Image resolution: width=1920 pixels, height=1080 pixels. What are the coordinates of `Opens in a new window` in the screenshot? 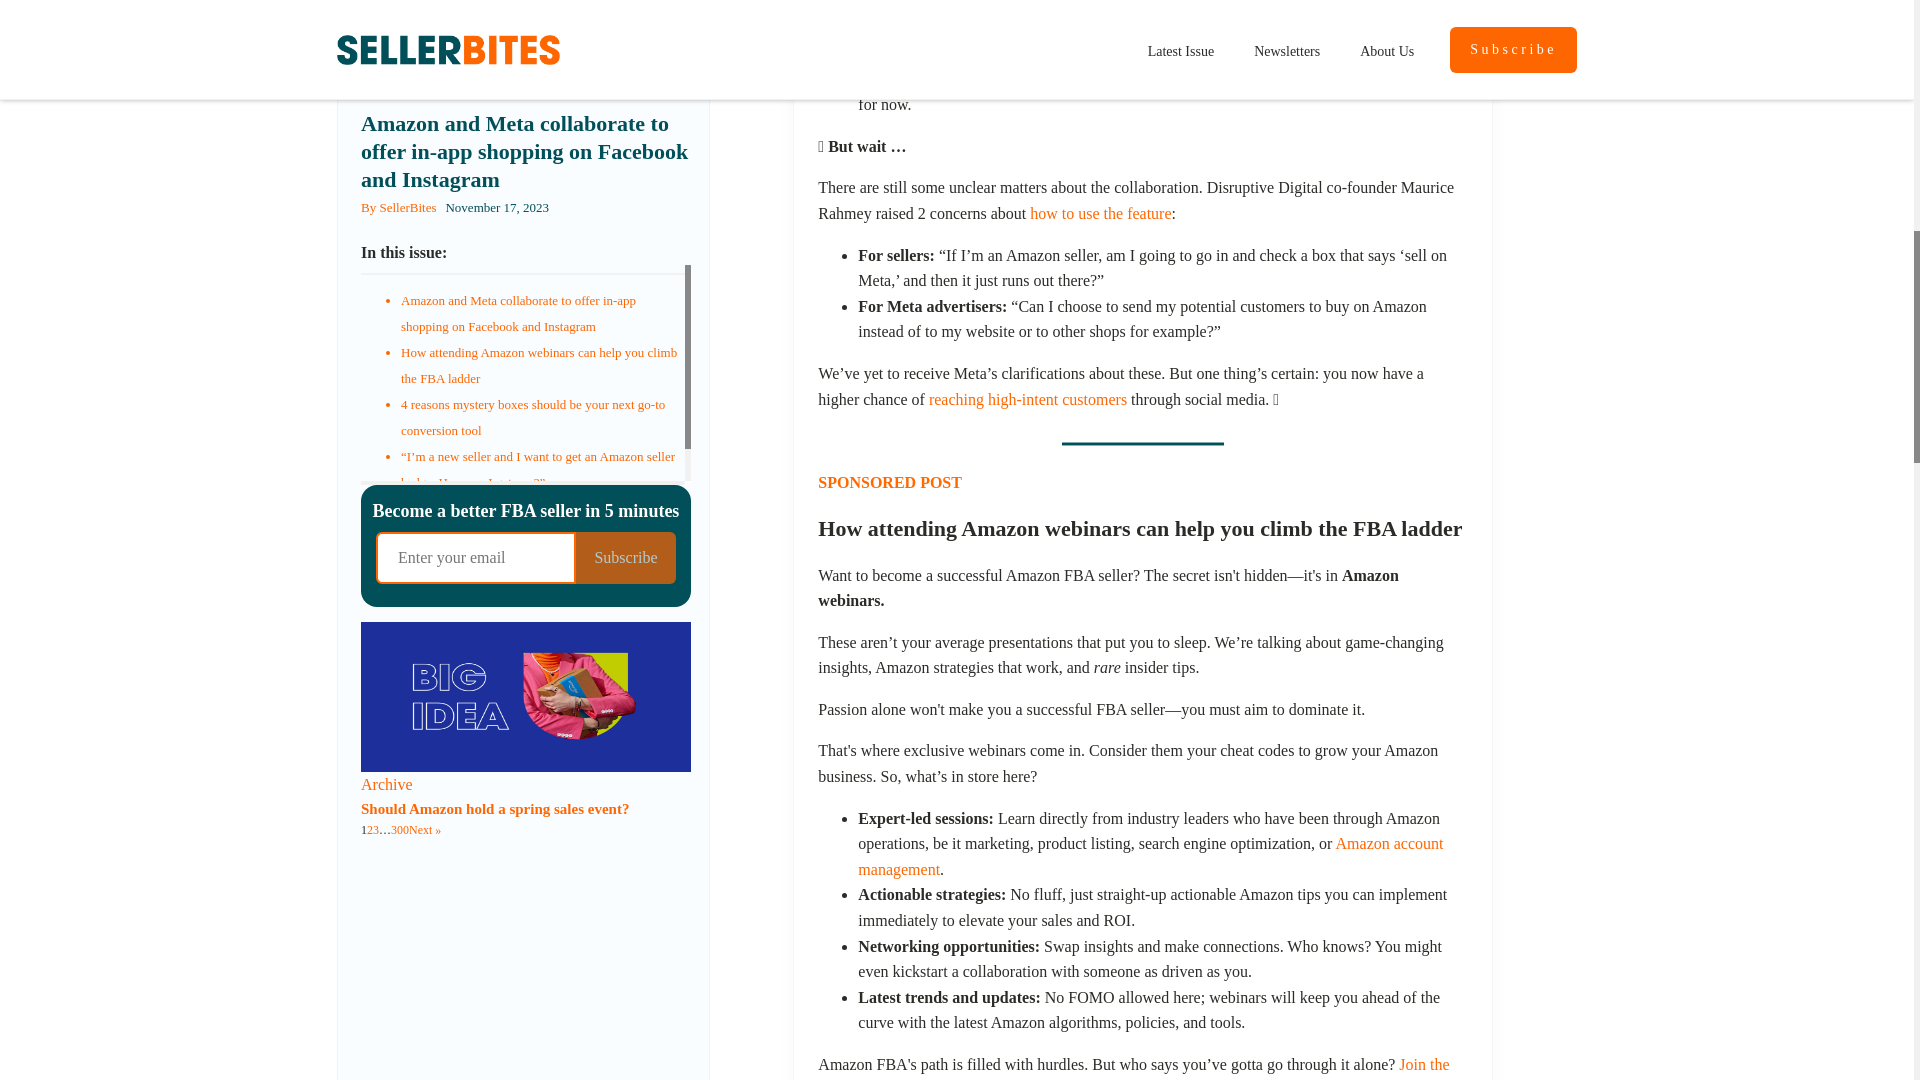 It's located at (1100, 214).